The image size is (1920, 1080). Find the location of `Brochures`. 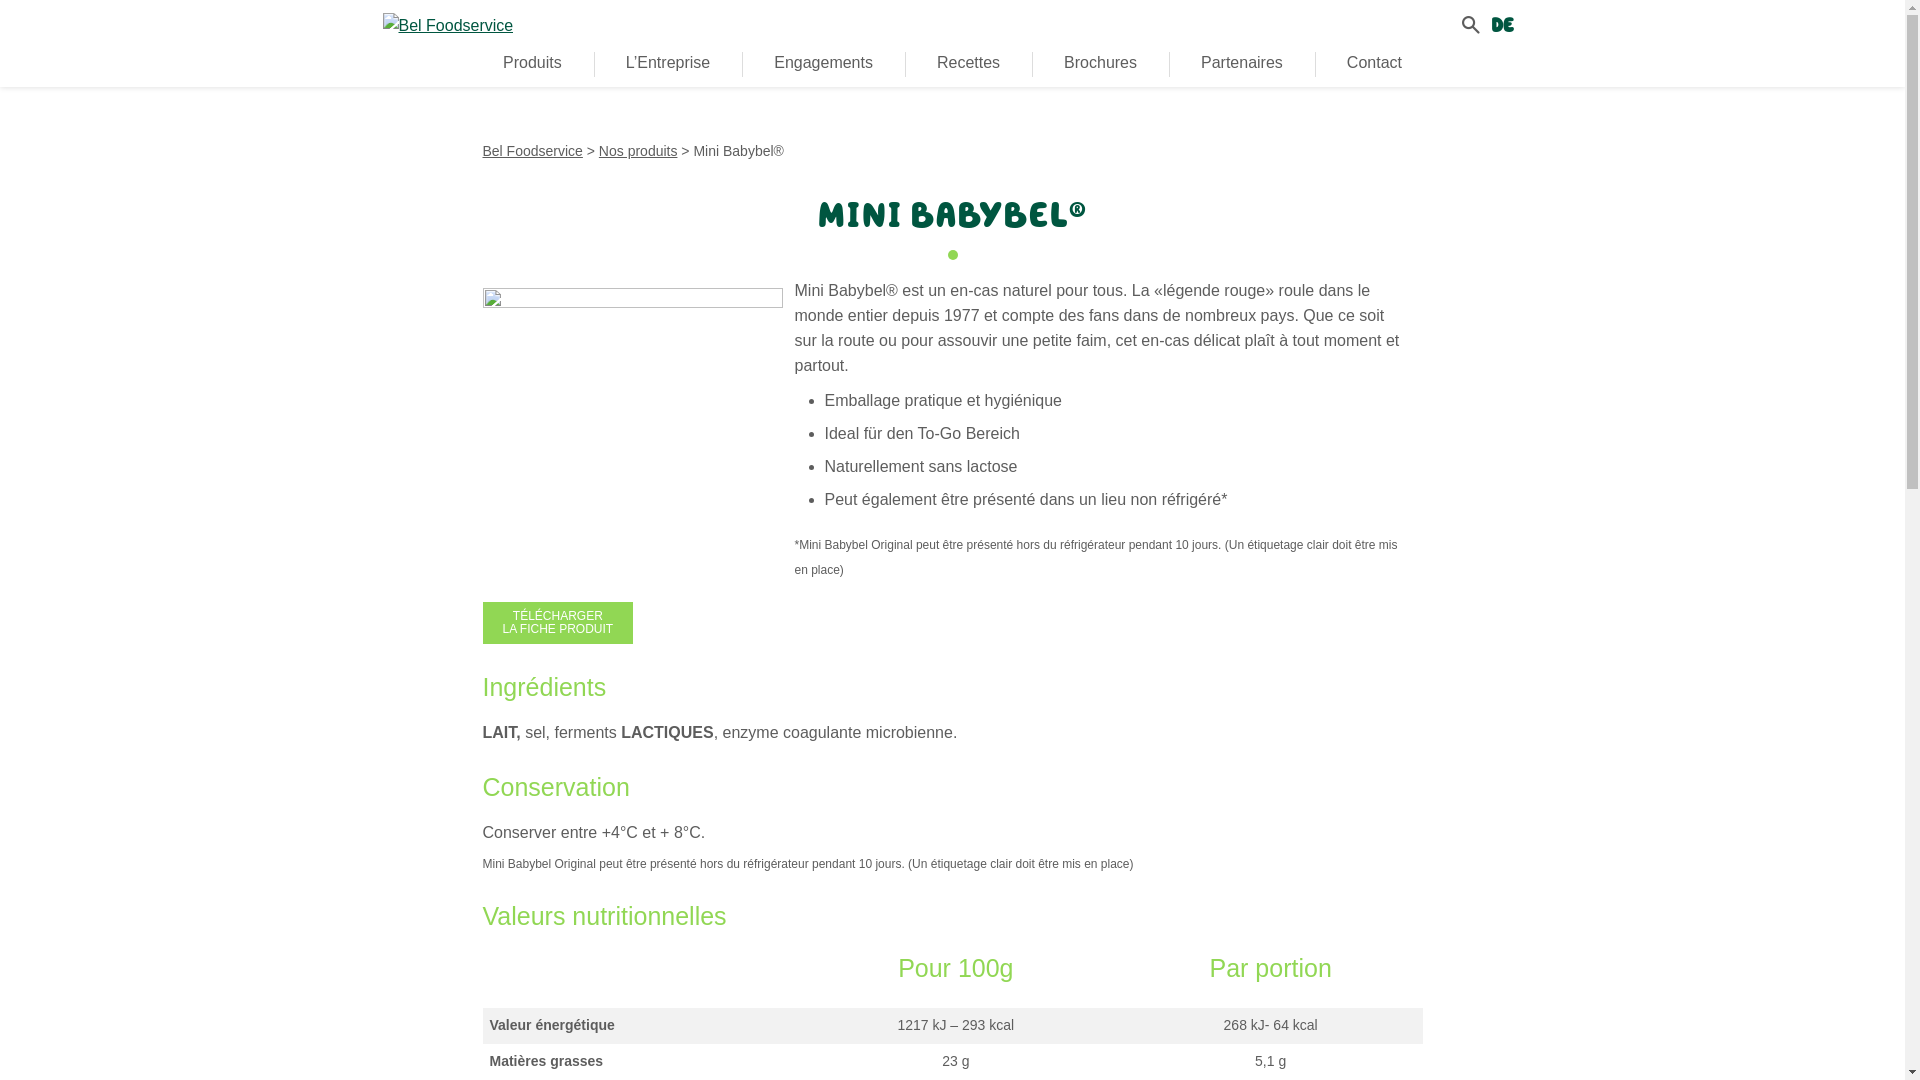

Brochures is located at coordinates (1100, 63).